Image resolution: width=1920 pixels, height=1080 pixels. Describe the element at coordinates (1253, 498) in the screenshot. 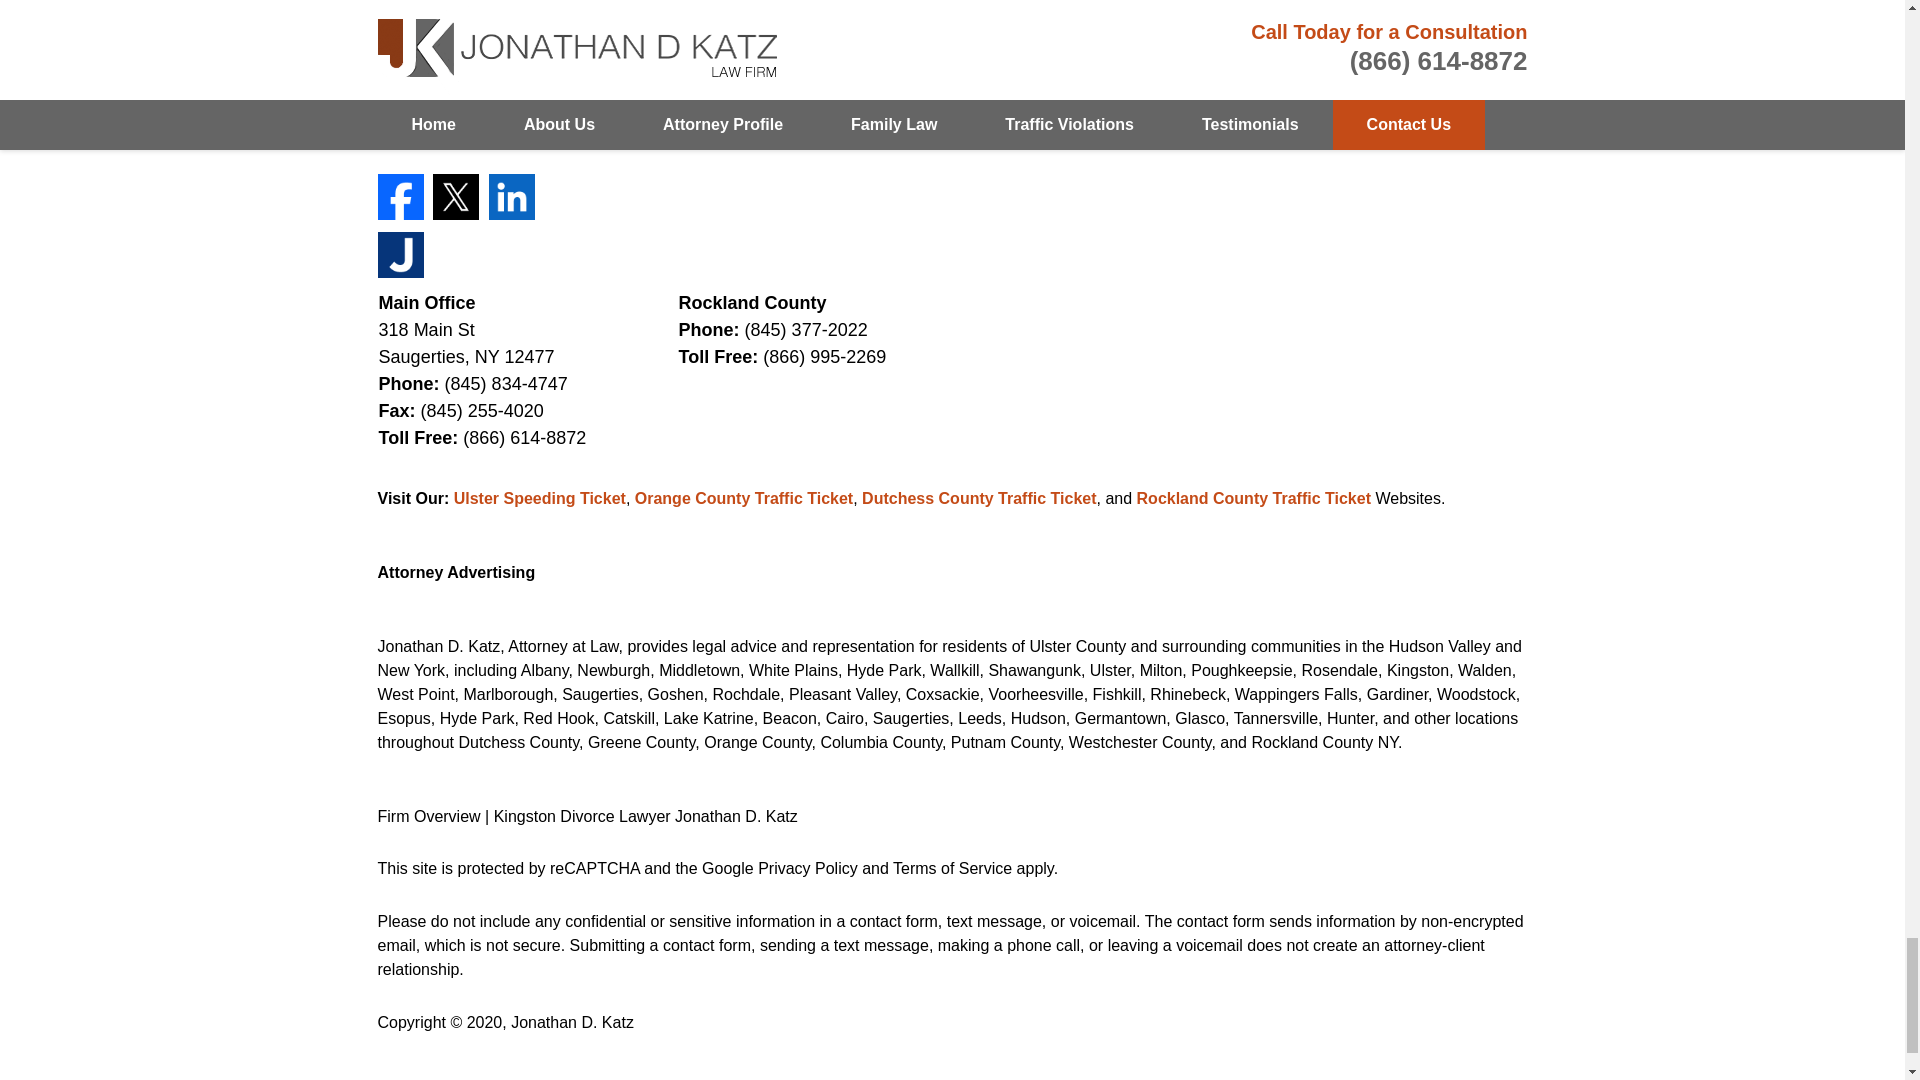

I see `Rockland County Traffic Ticket` at that location.